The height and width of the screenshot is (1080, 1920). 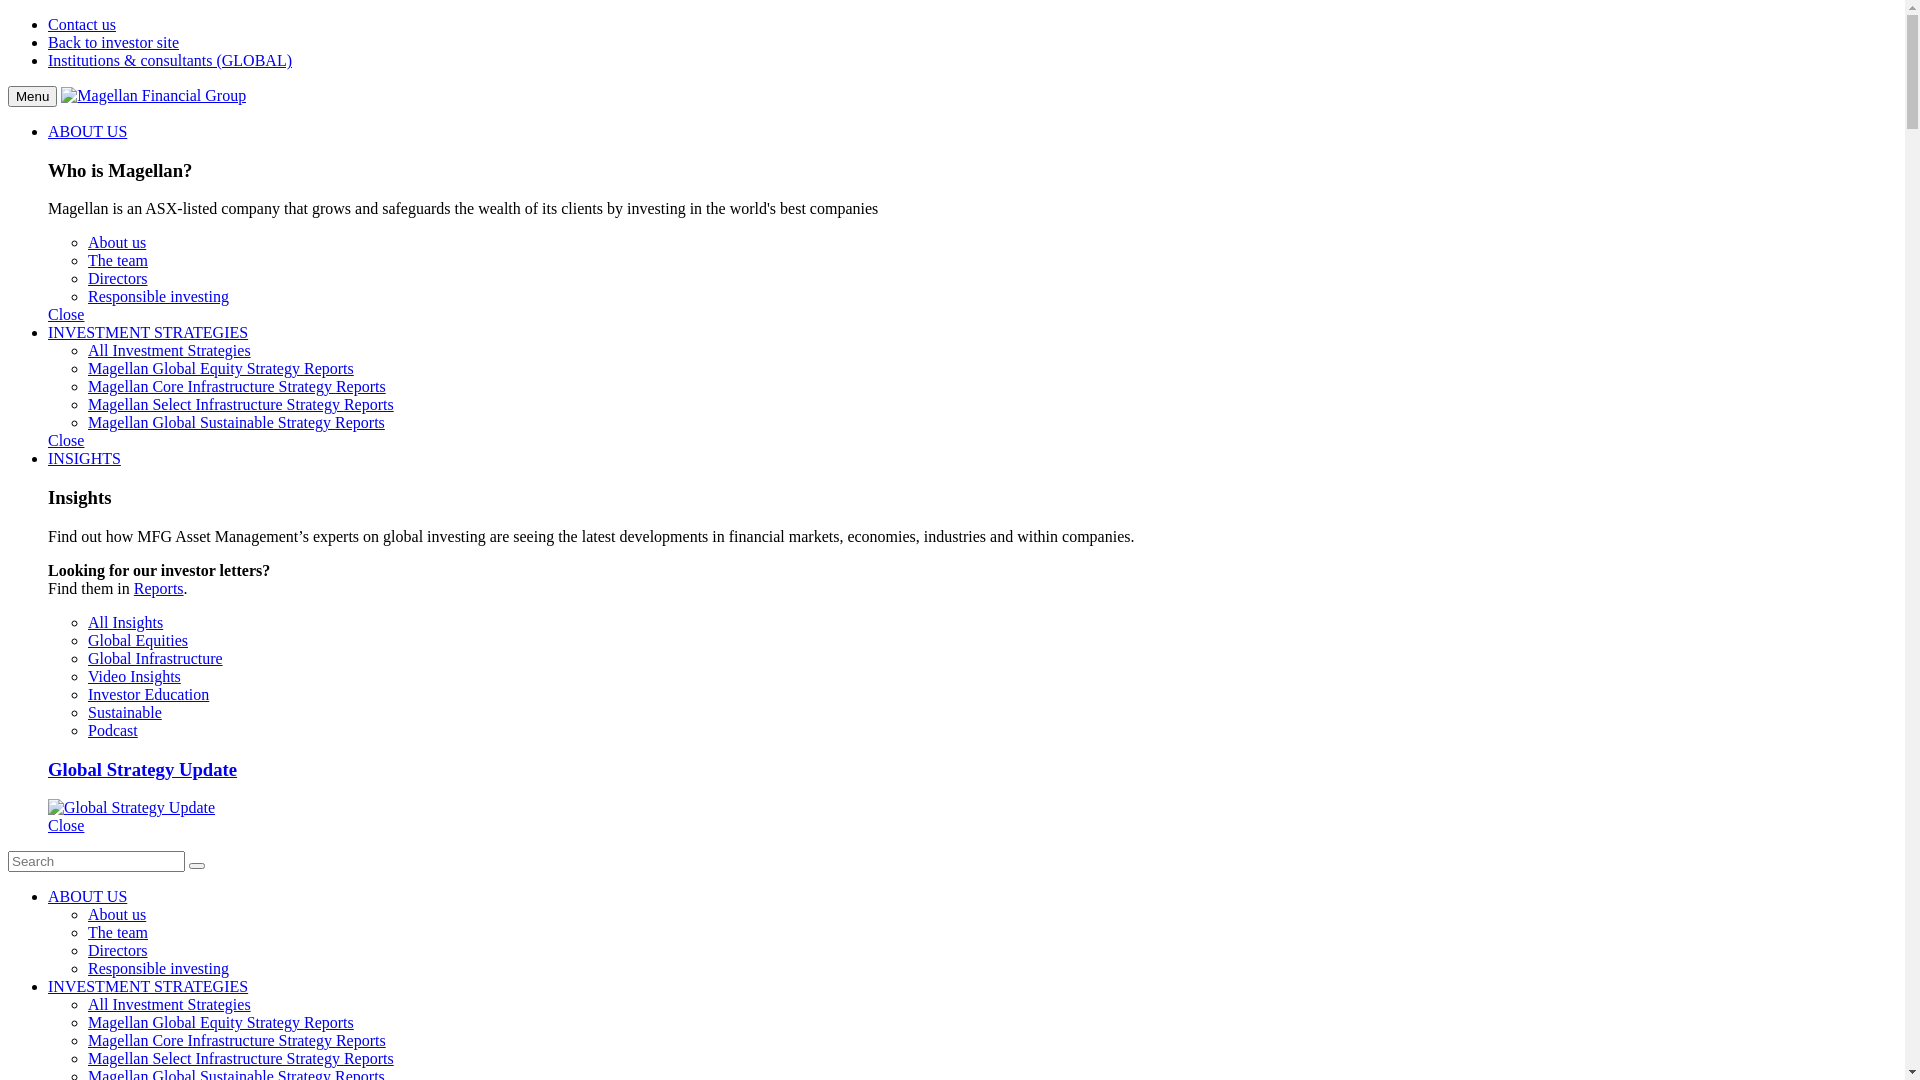 What do you see at coordinates (66, 314) in the screenshot?
I see `Close` at bounding box center [66, 314].